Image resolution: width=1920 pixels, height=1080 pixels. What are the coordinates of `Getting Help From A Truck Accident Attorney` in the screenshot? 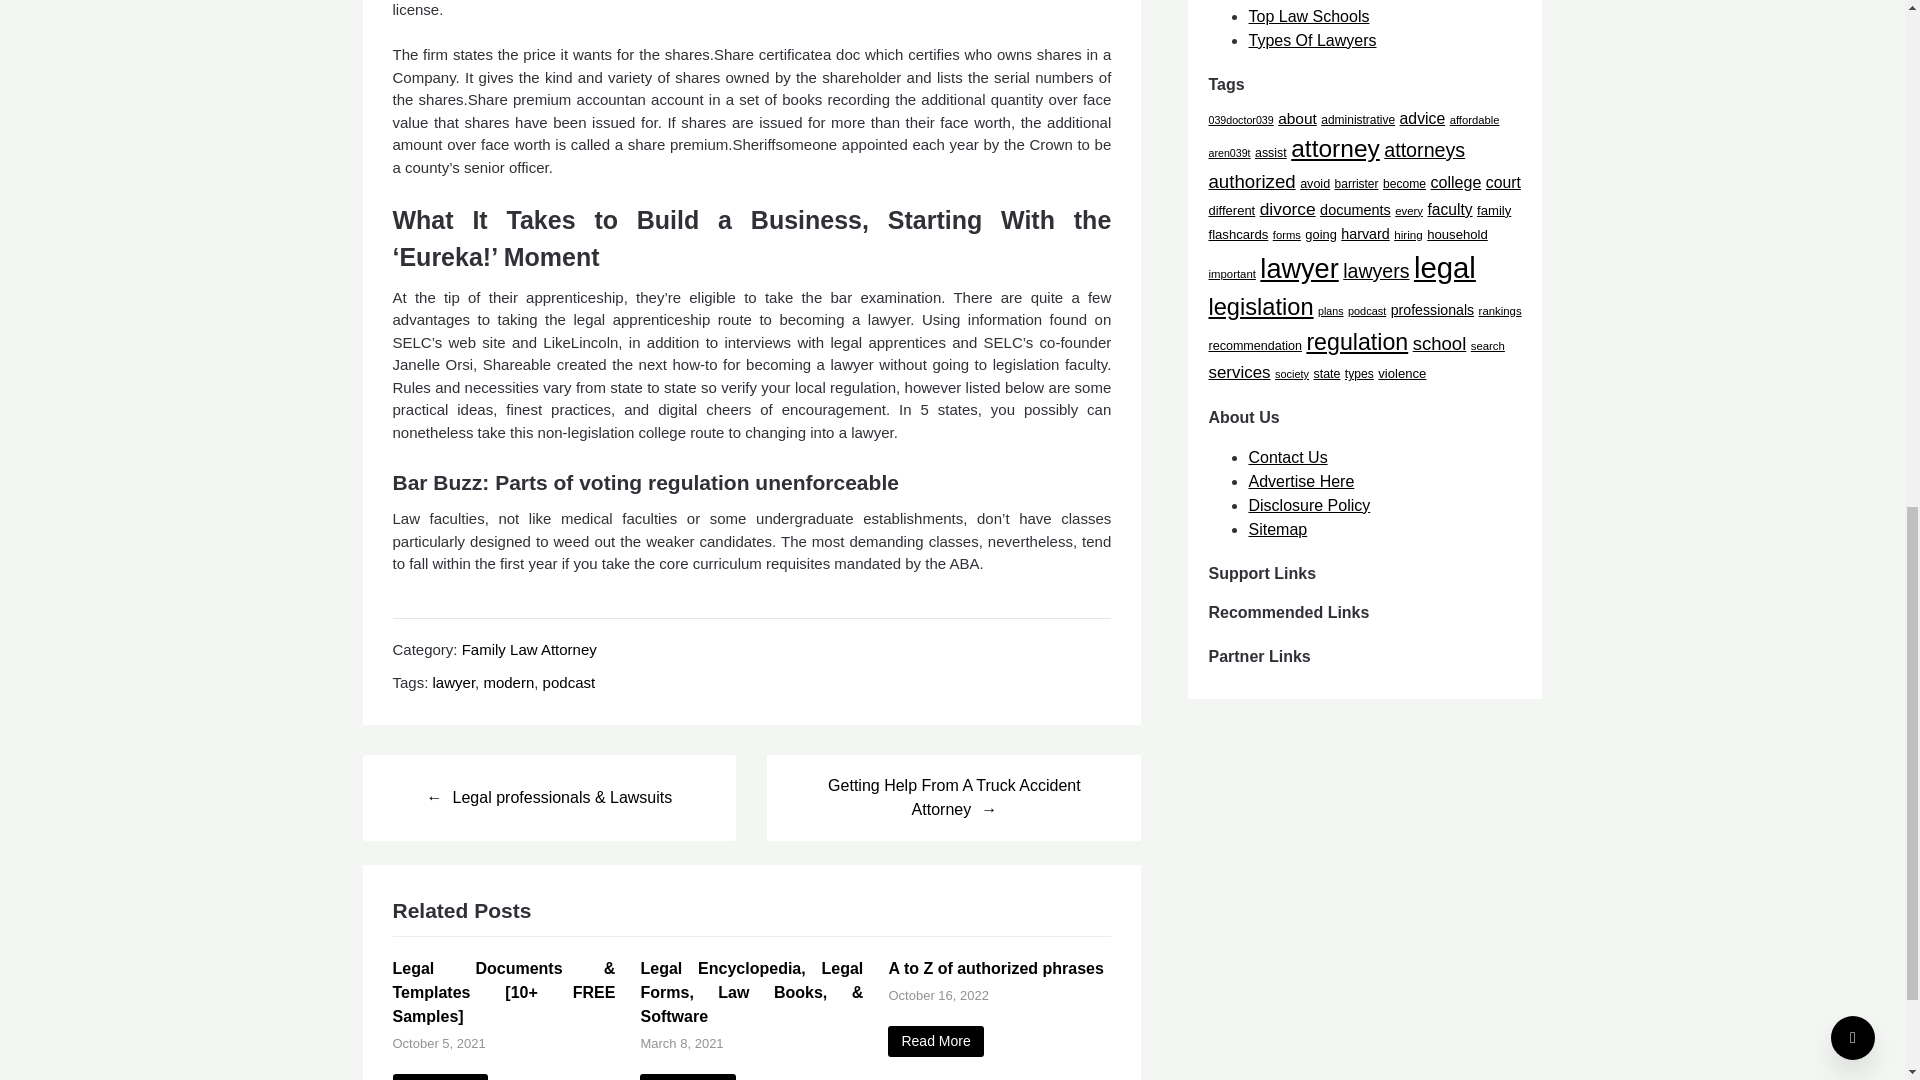 It's located at (953, 796).